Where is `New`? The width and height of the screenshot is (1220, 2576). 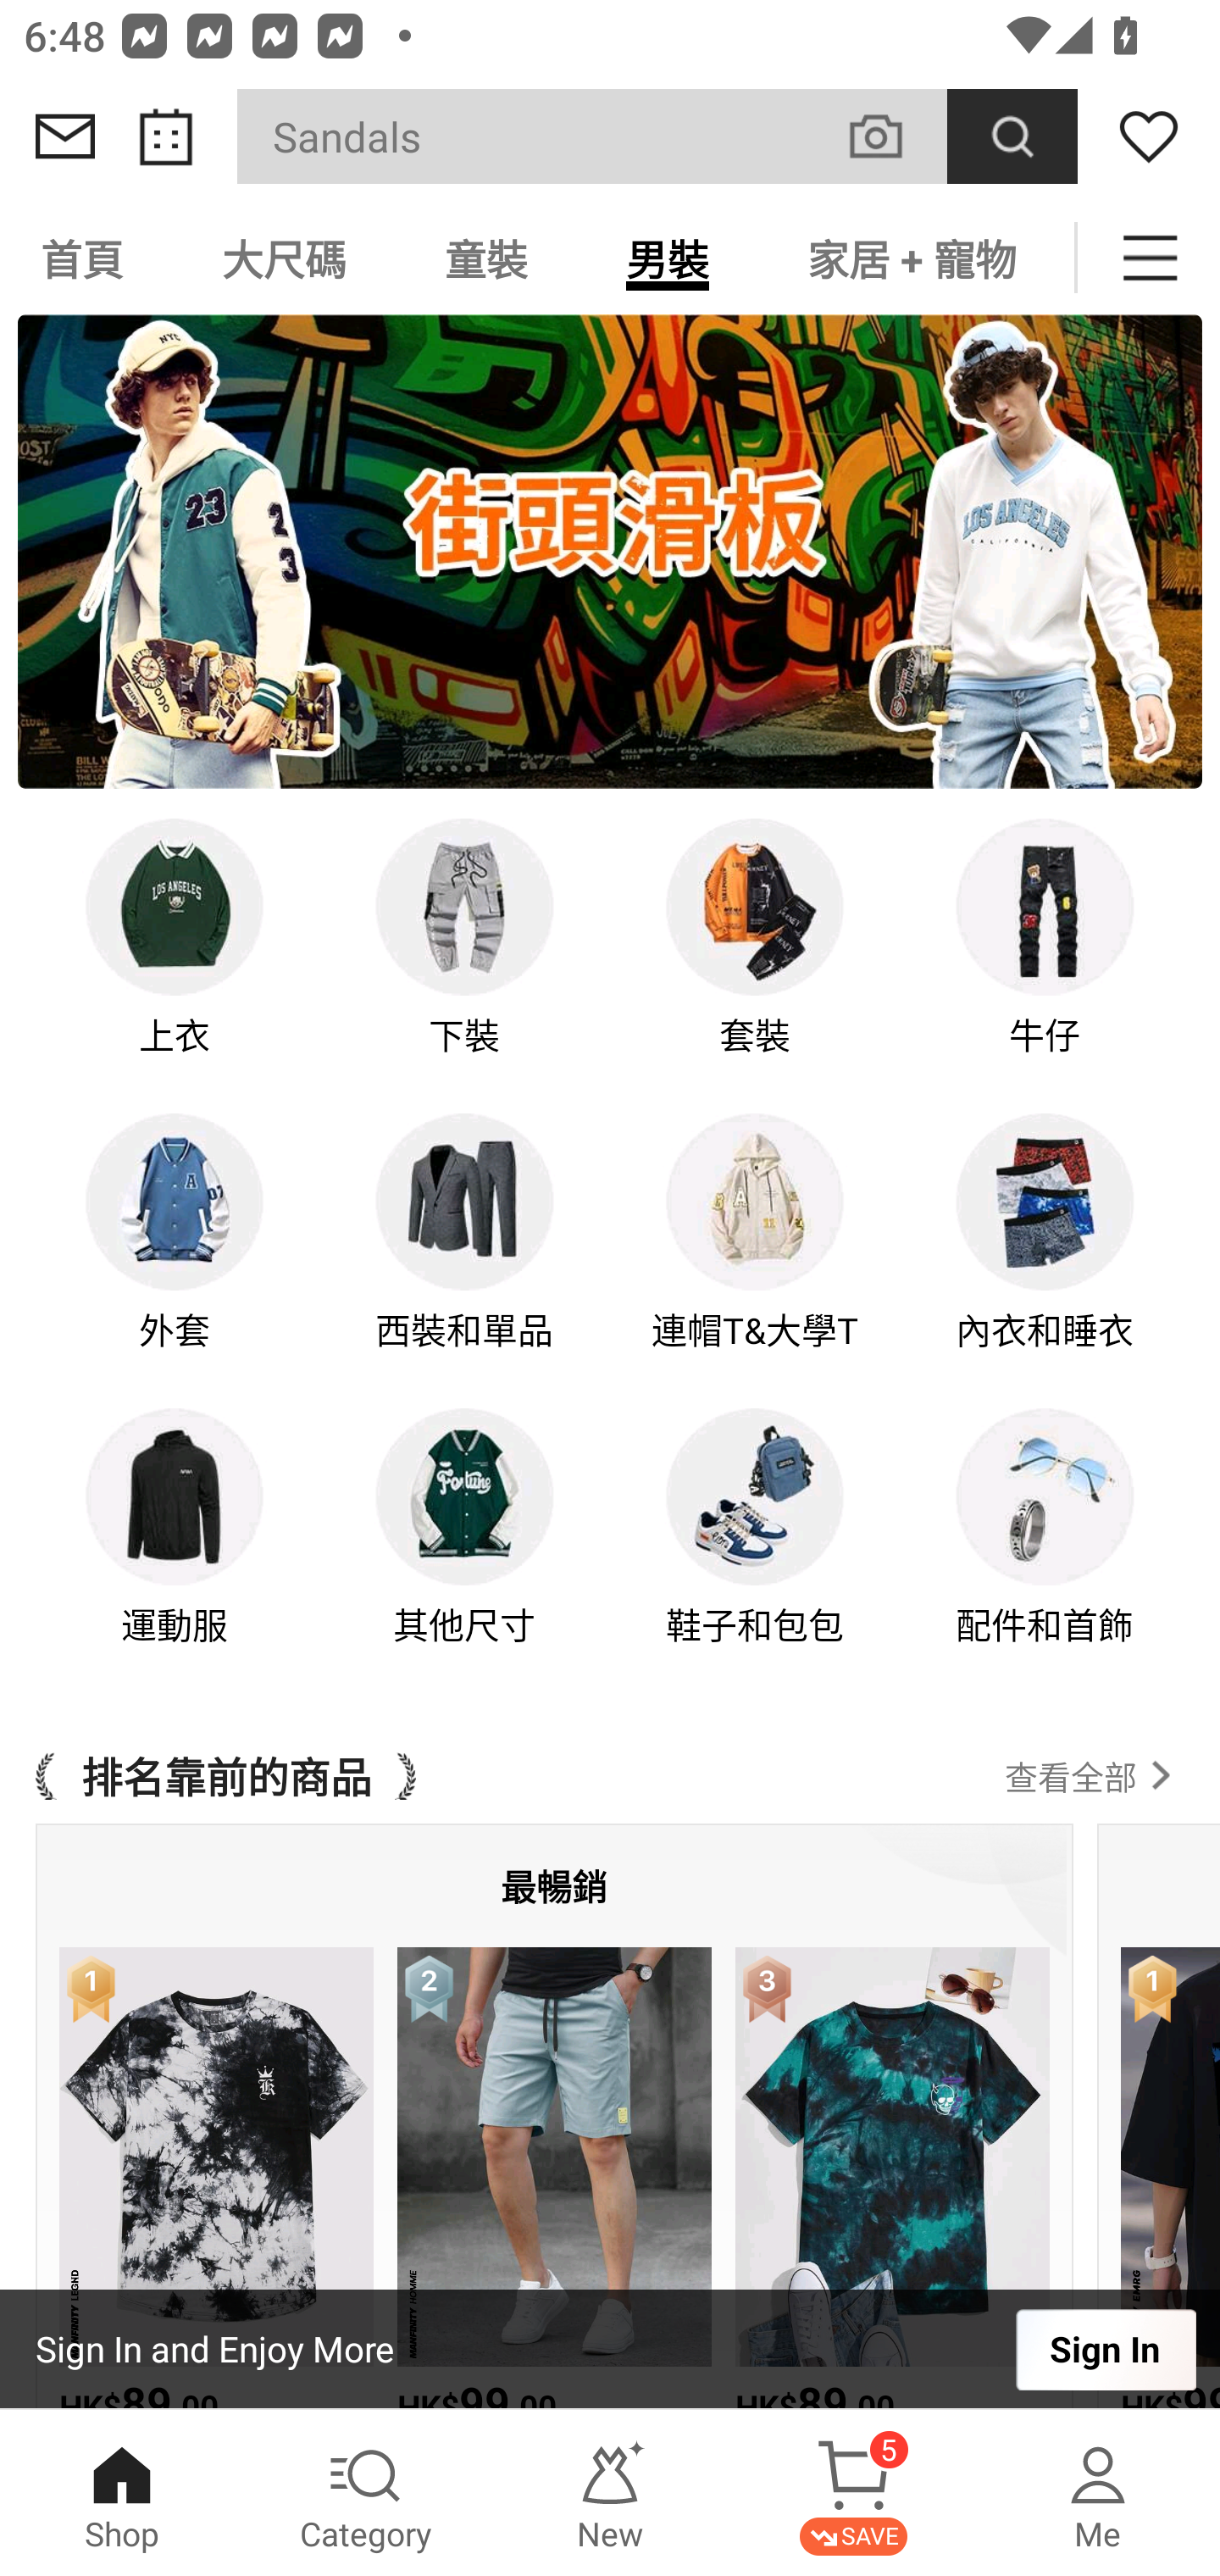
New is located at coordinates (610, 2493).